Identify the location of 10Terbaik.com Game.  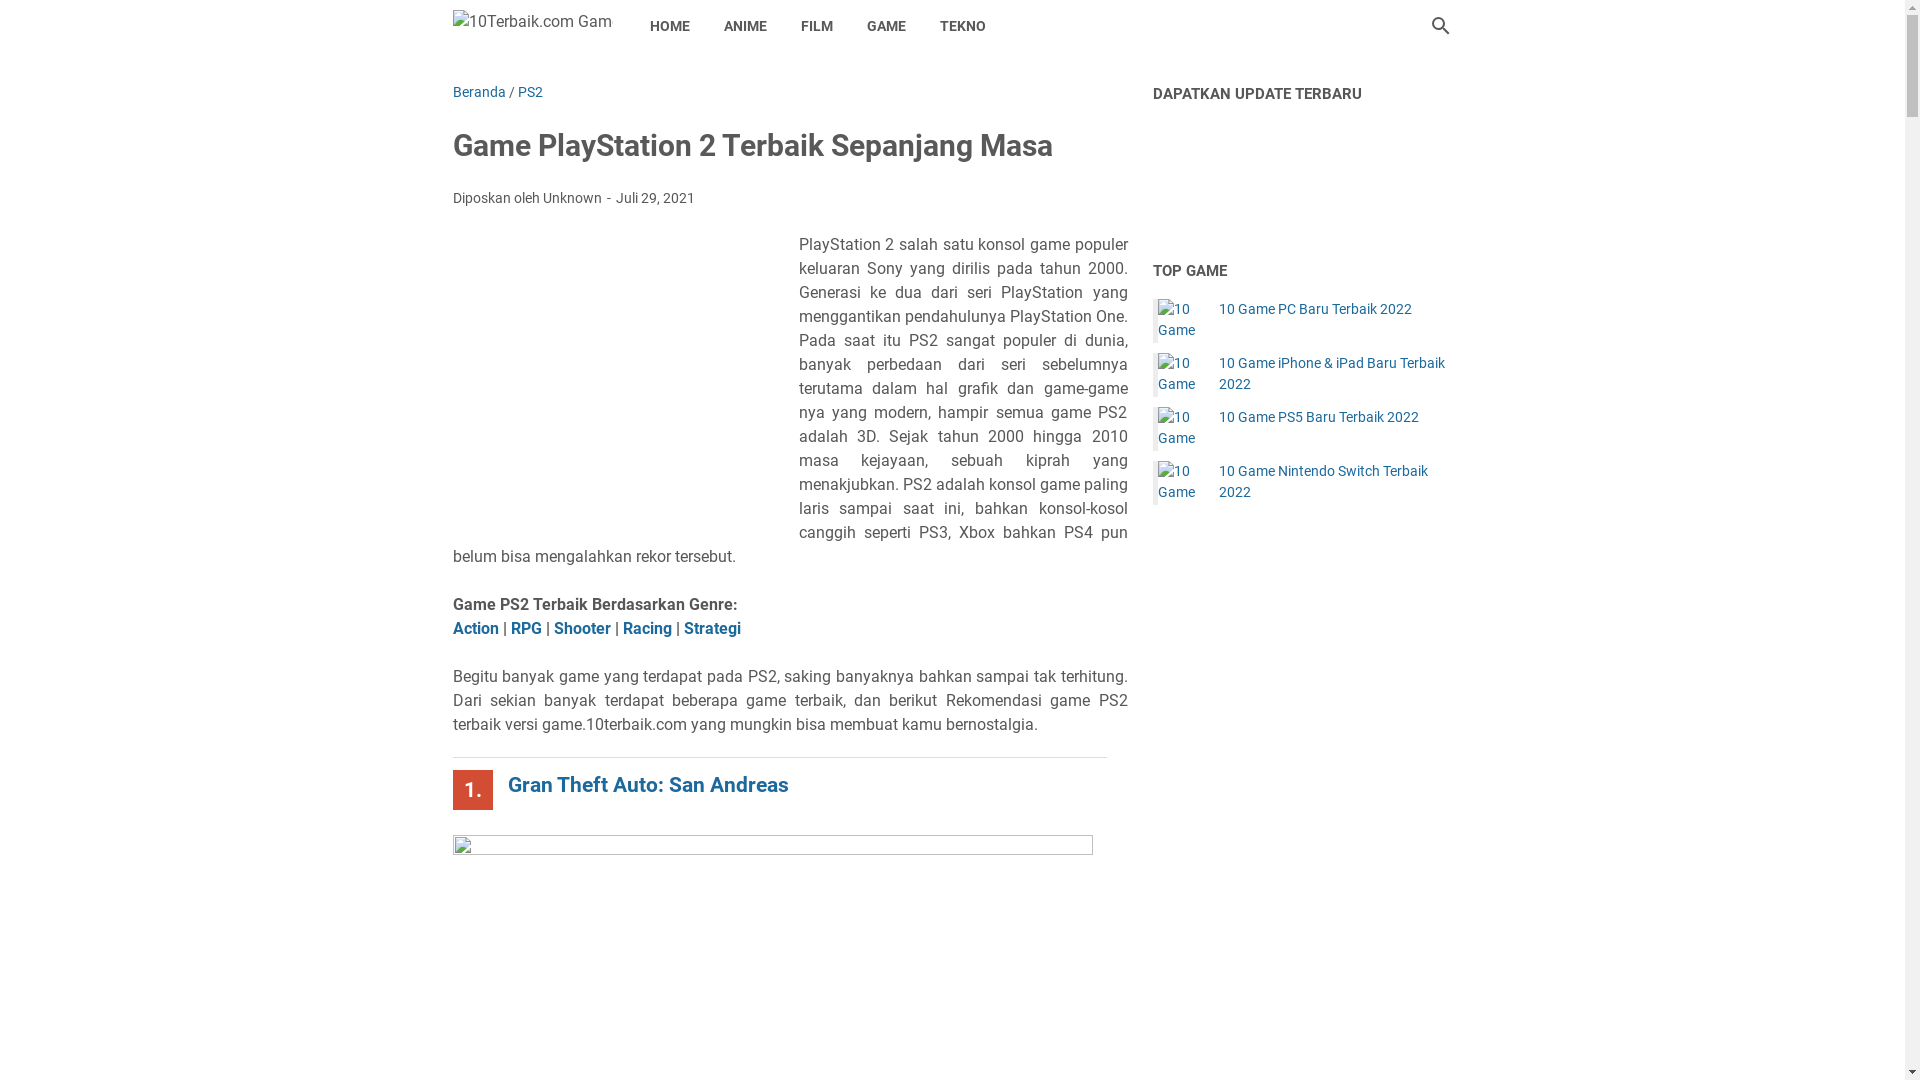
(532, 26).